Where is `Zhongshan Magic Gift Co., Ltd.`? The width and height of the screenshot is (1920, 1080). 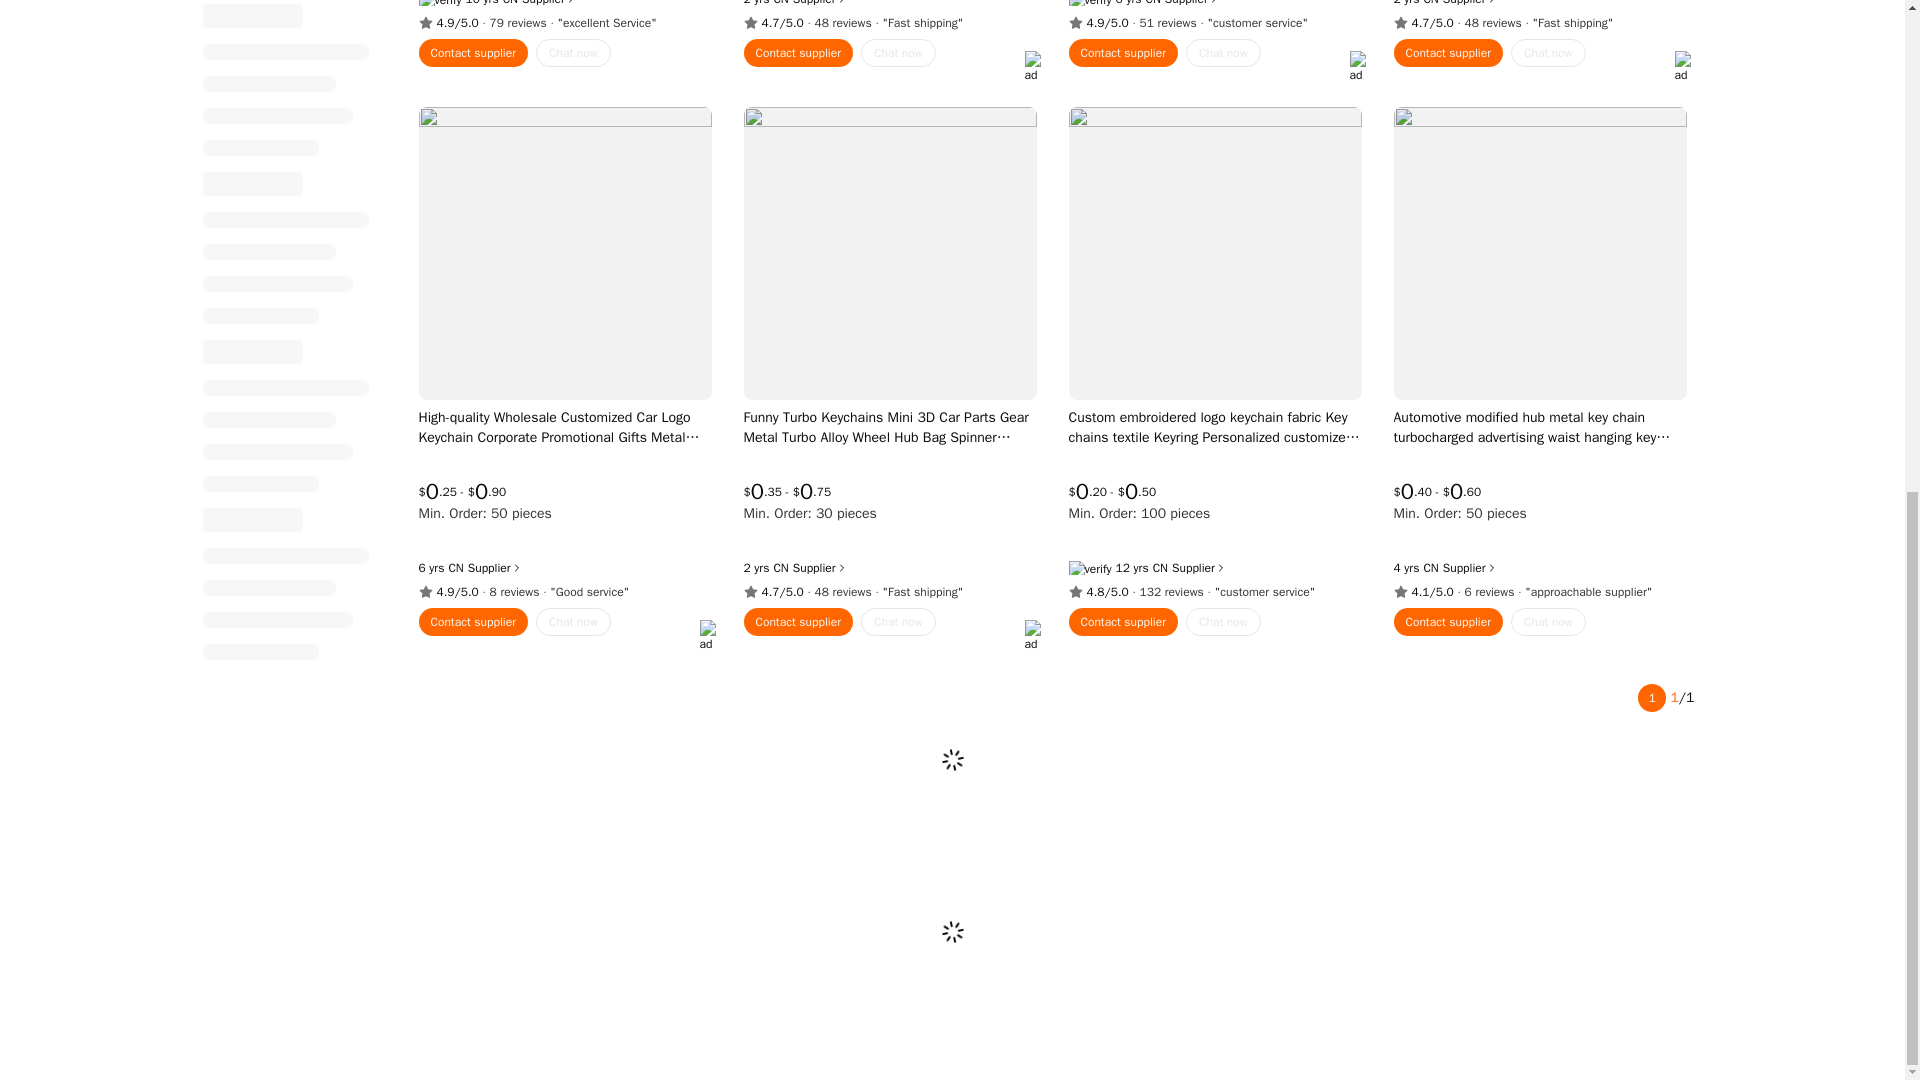 Zhongshan Magic Gift Co., Ltd. is located at coordinates (1154, 3).